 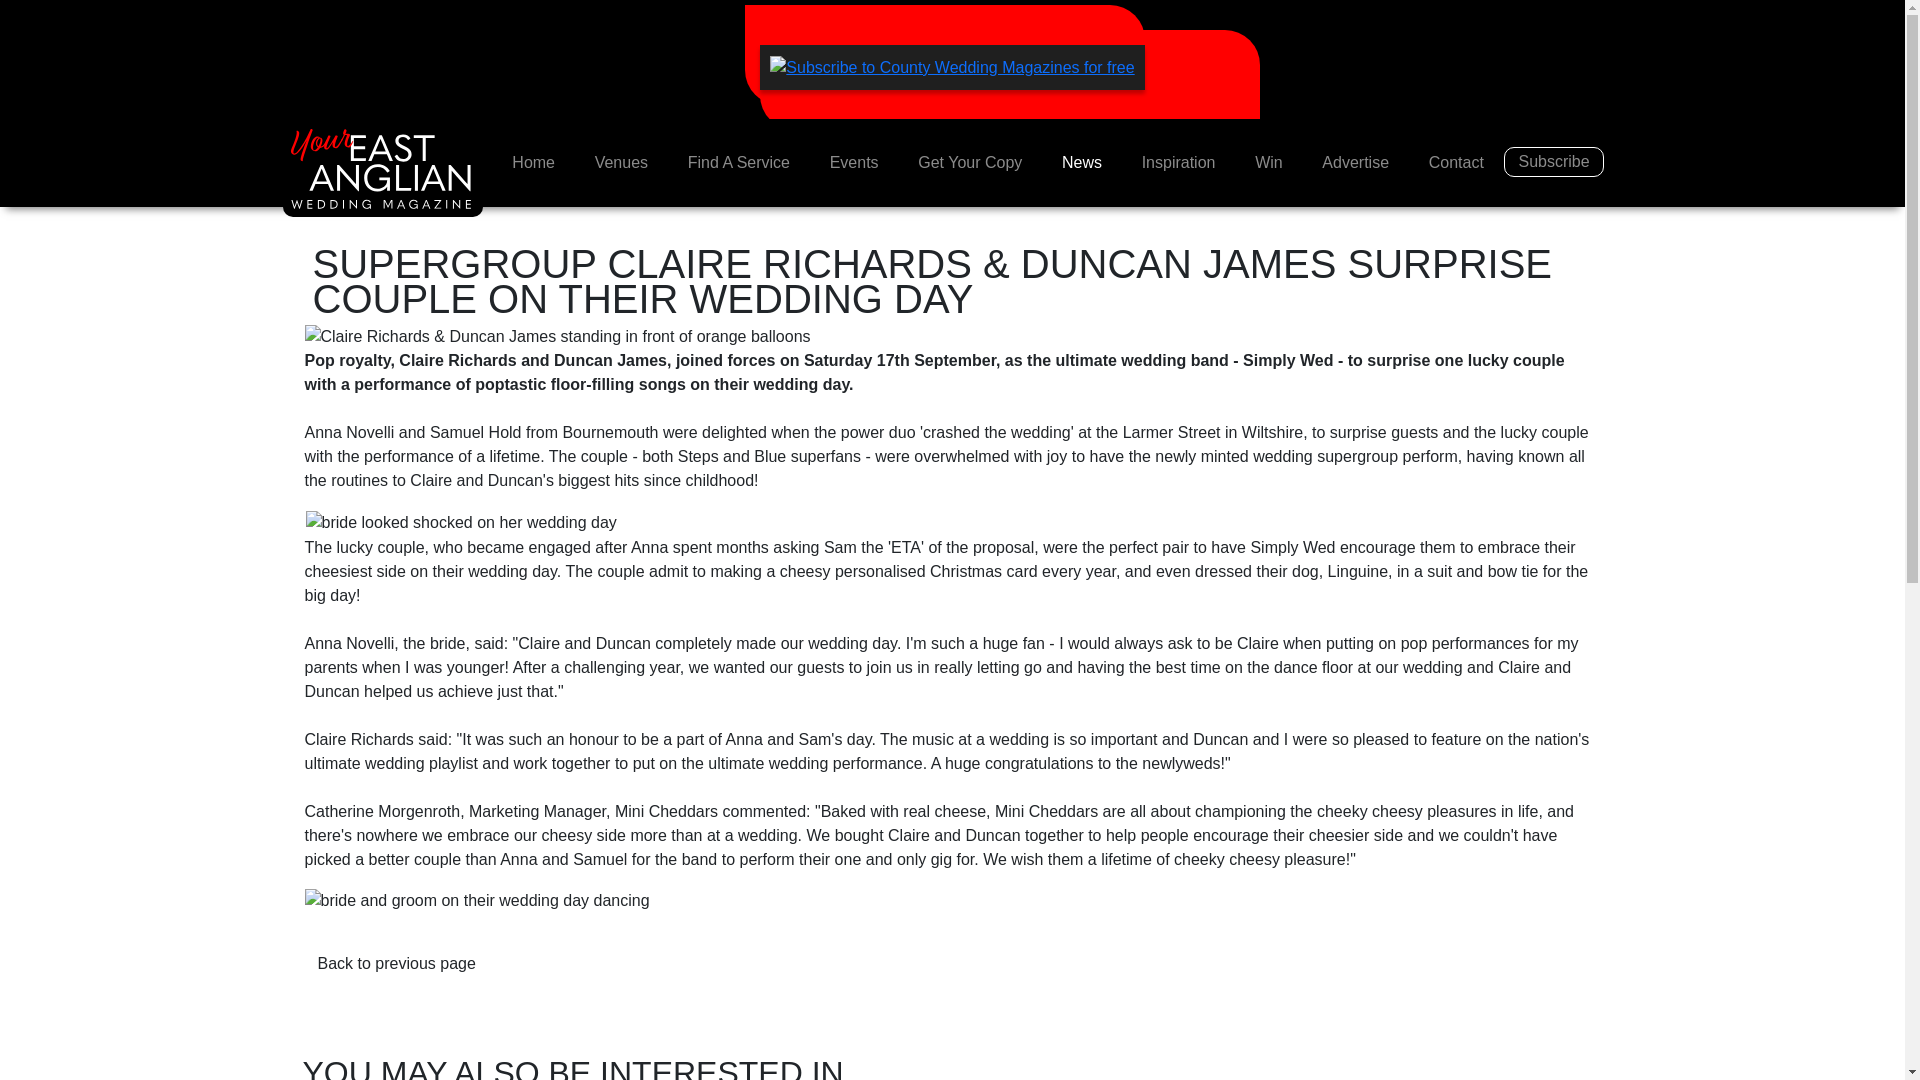 I want to click on Advertise with Your East Anglian Wedding magazine, so click(x=1356, y=162).